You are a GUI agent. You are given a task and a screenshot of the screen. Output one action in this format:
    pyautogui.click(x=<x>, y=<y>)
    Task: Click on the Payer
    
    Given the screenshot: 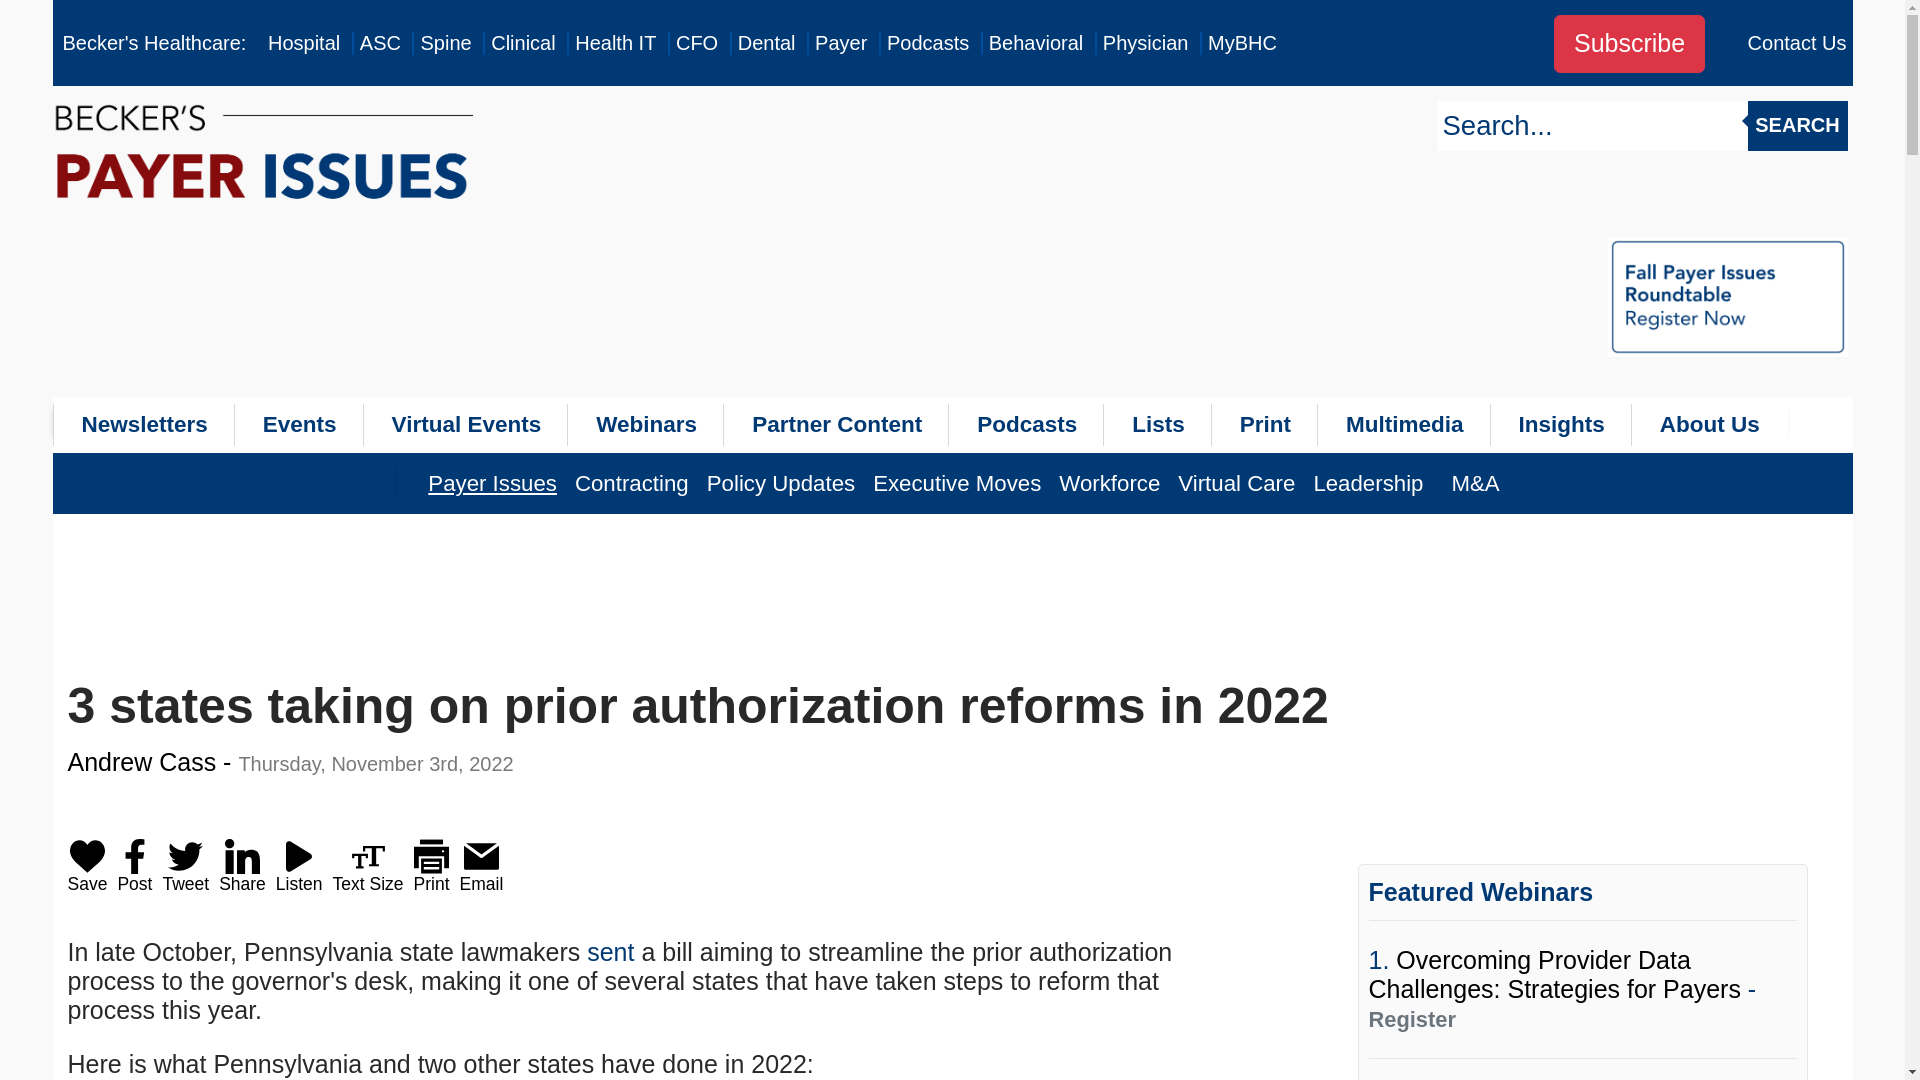 What is the action you would take?
    pyautogui.click(x=840, y=43)
    